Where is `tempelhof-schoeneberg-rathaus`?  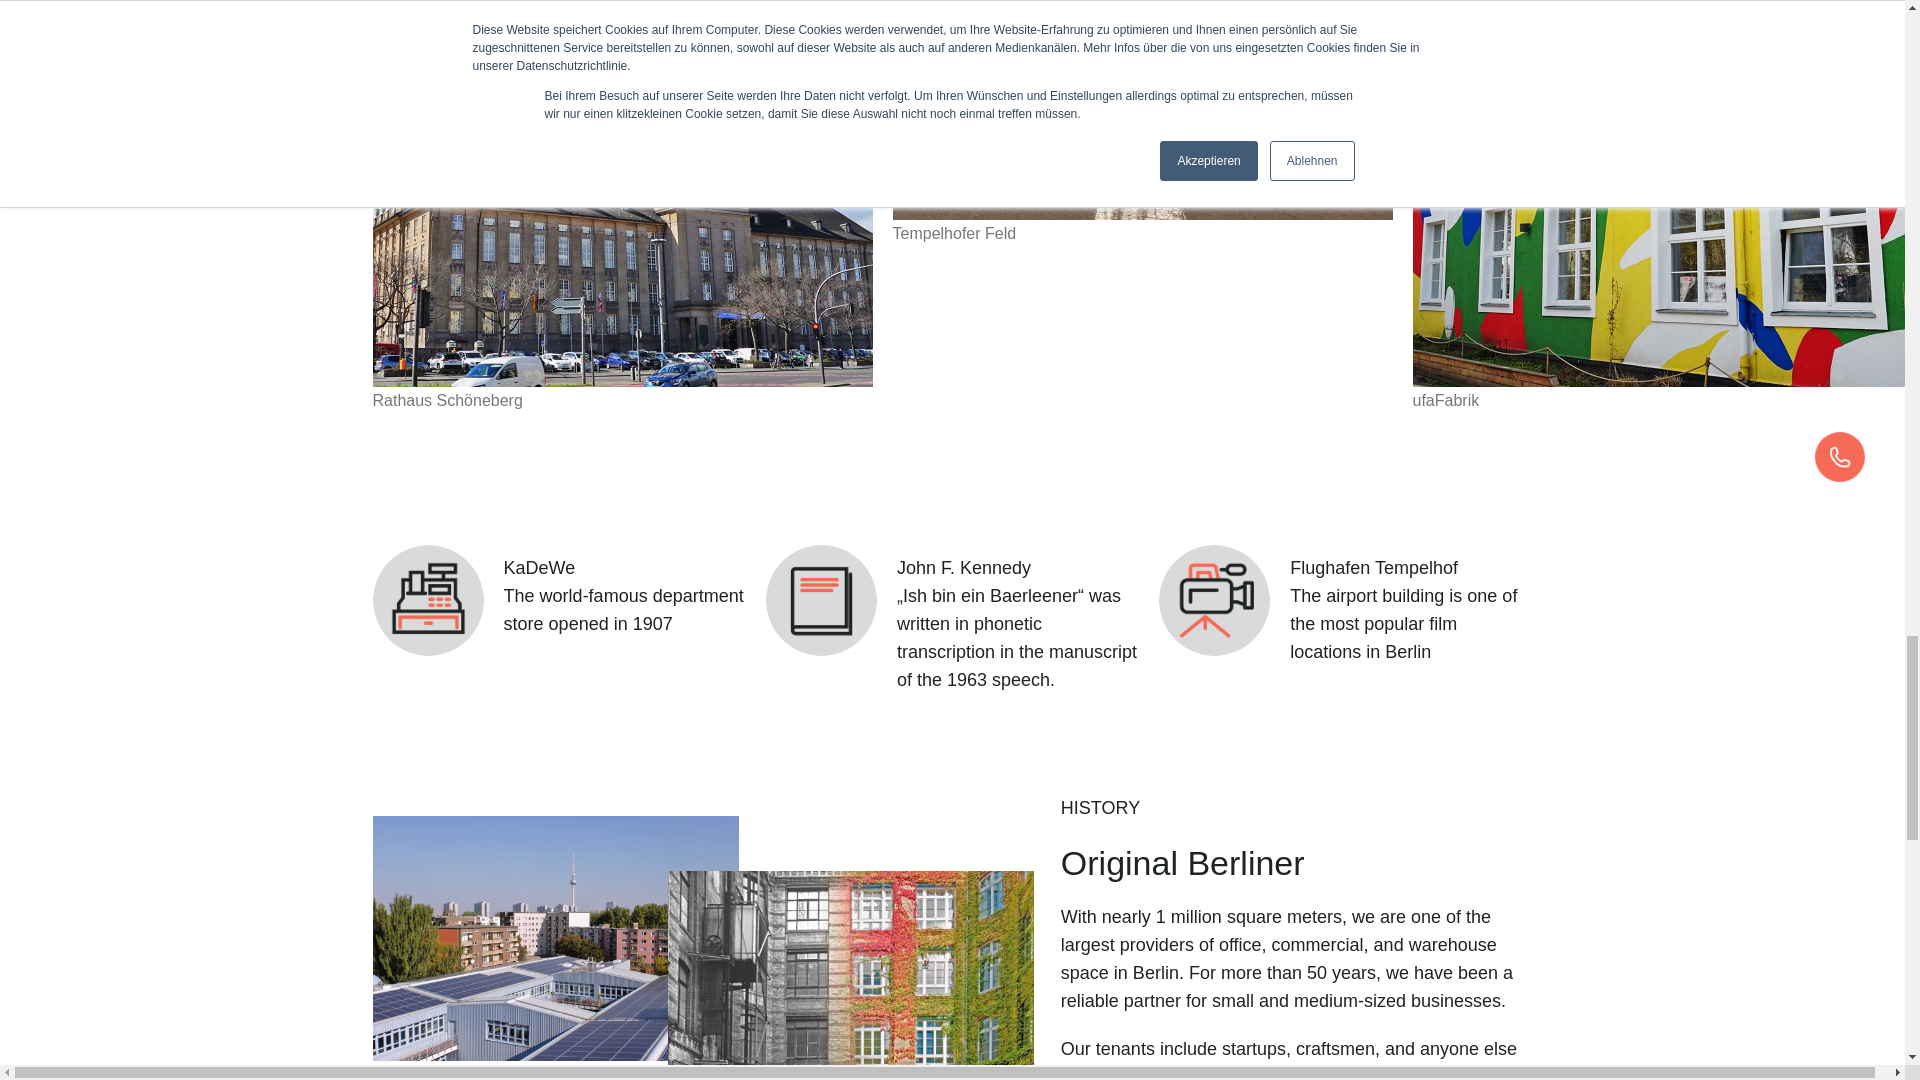
tempelhof-schoeneberg-rathaus is located at coordinates (622, 193).